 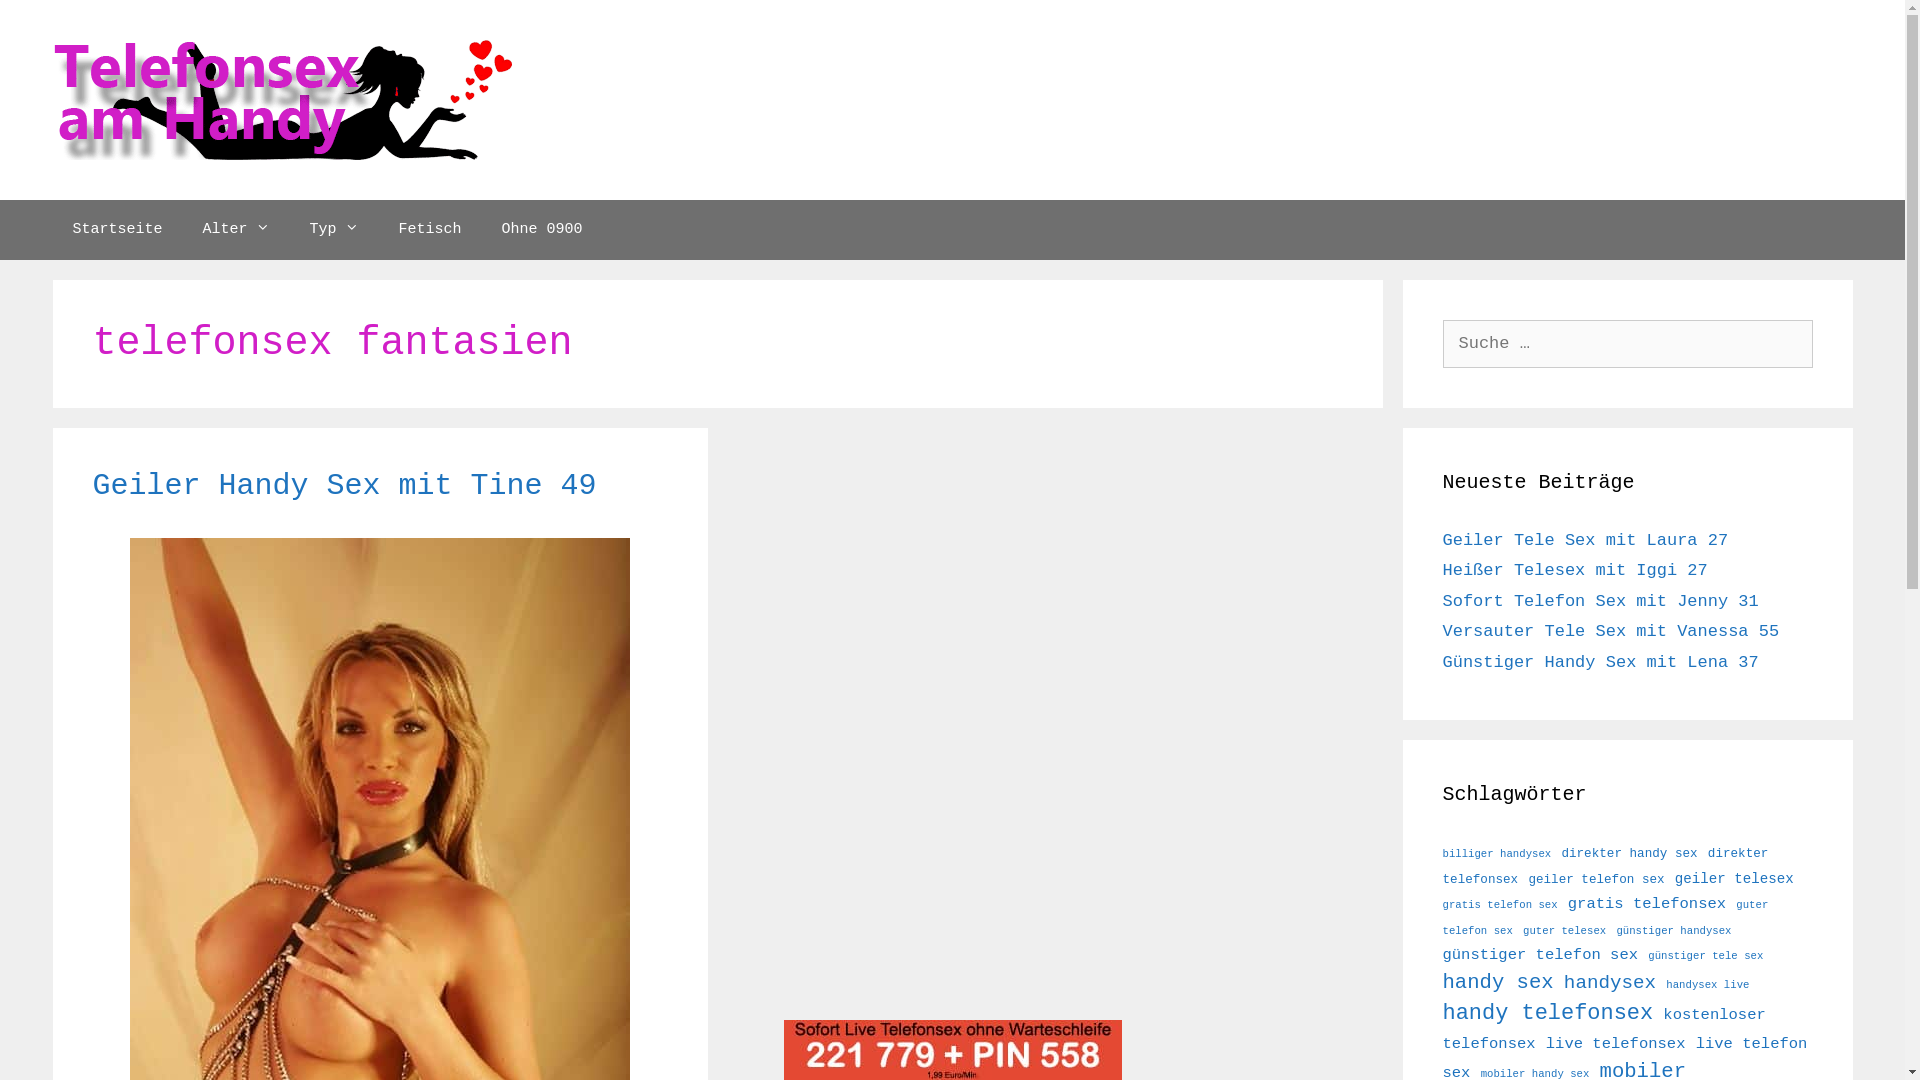 I want to click on Telefonsex Handy, so click(x=282, y=100).